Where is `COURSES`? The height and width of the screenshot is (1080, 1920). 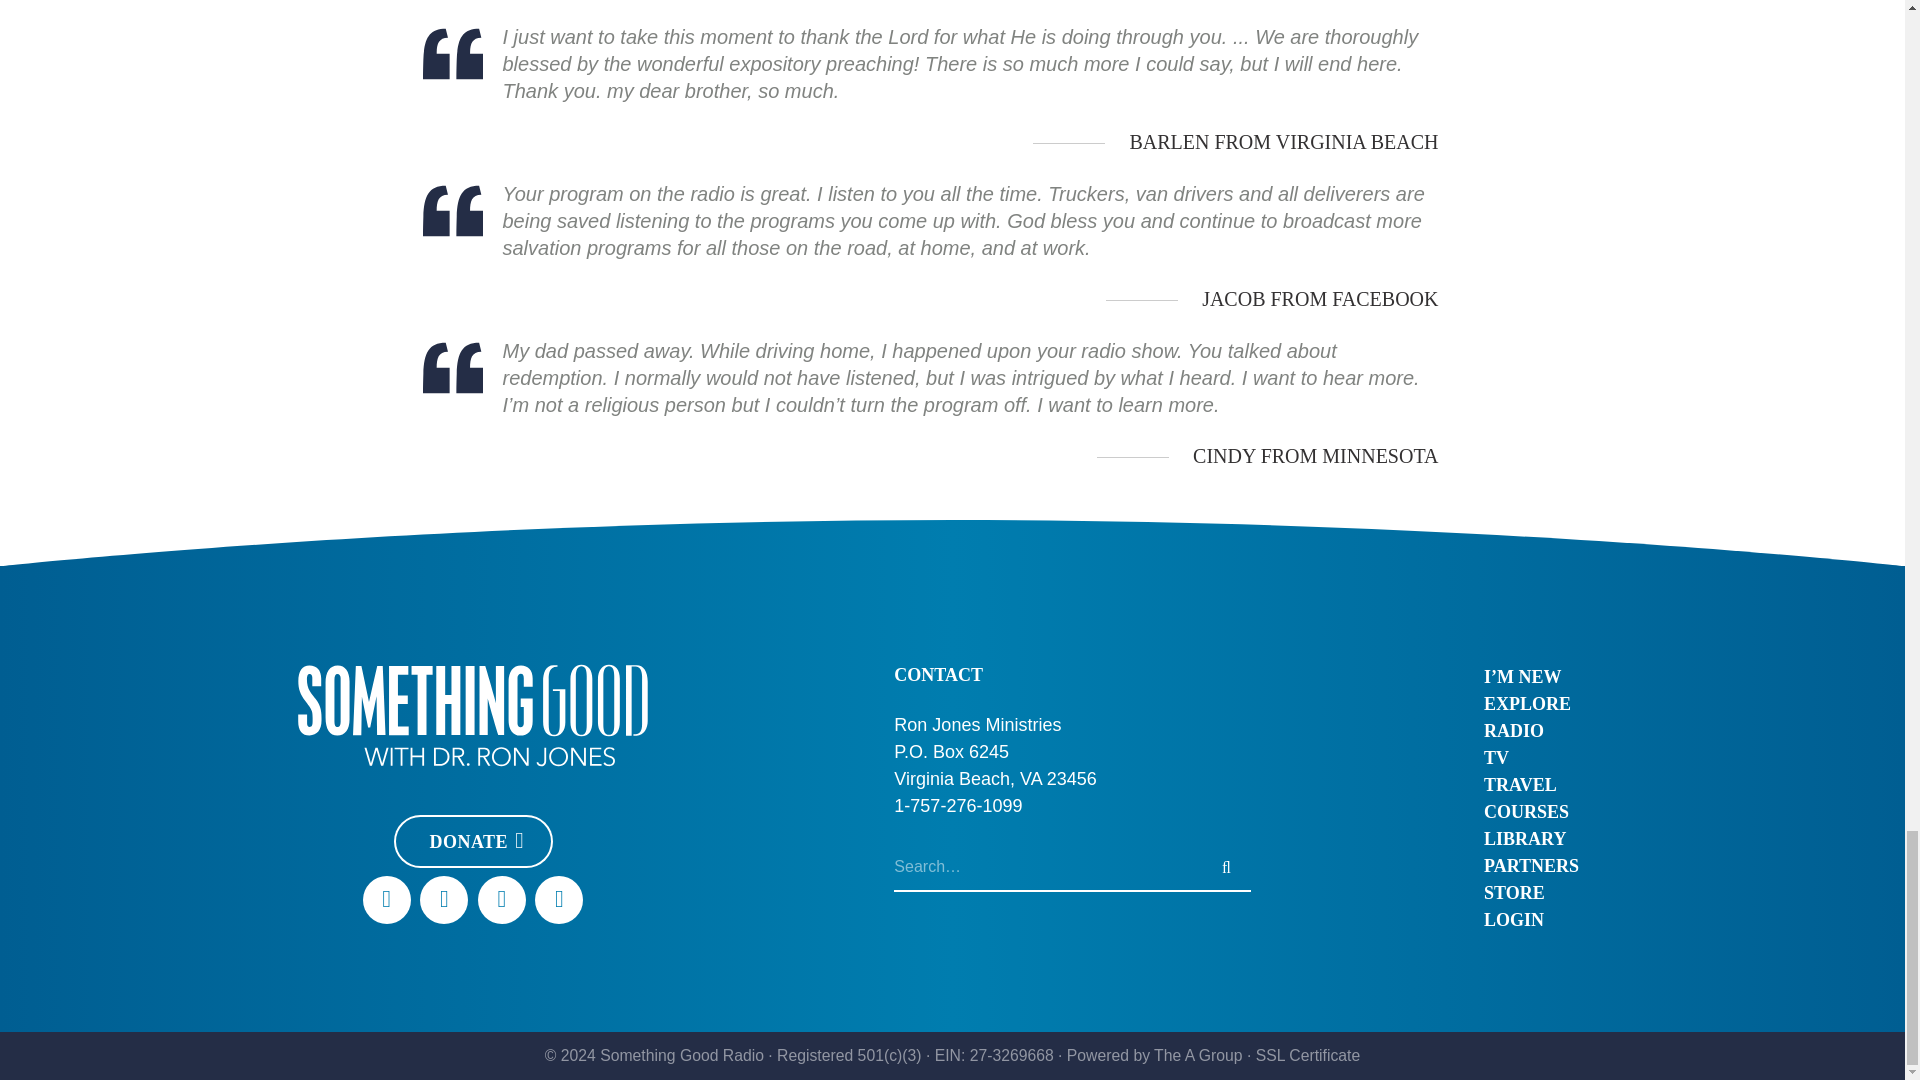 COURSES is located at coordinates (1531, 812).